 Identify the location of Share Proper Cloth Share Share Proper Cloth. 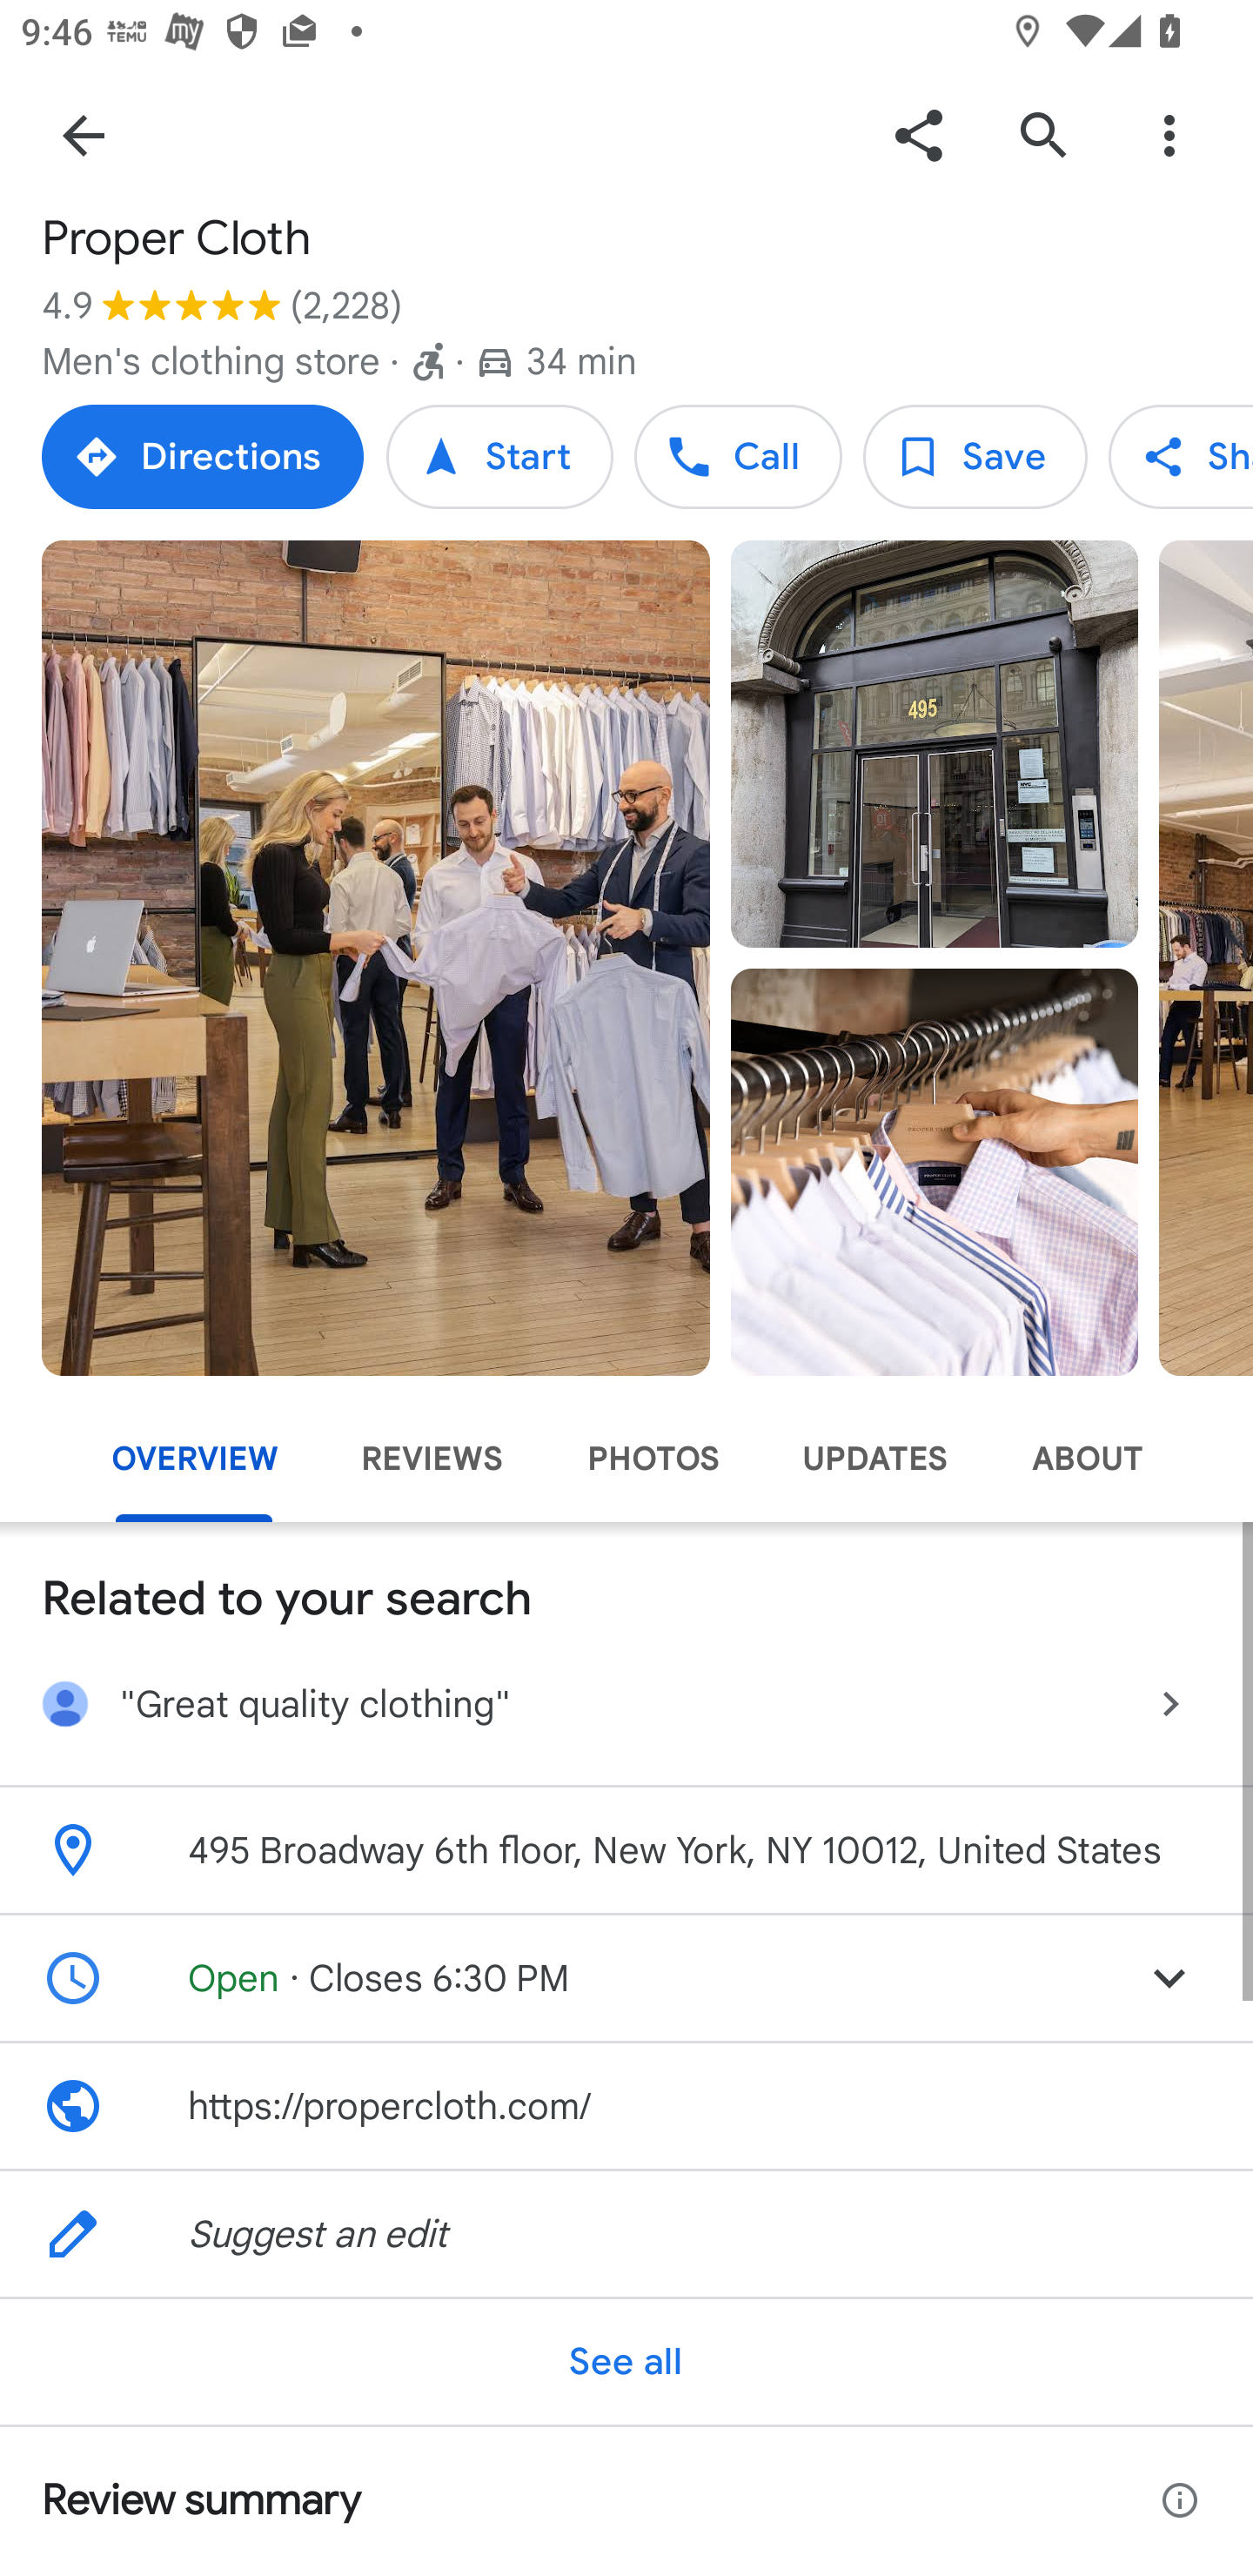
(1181, 456).